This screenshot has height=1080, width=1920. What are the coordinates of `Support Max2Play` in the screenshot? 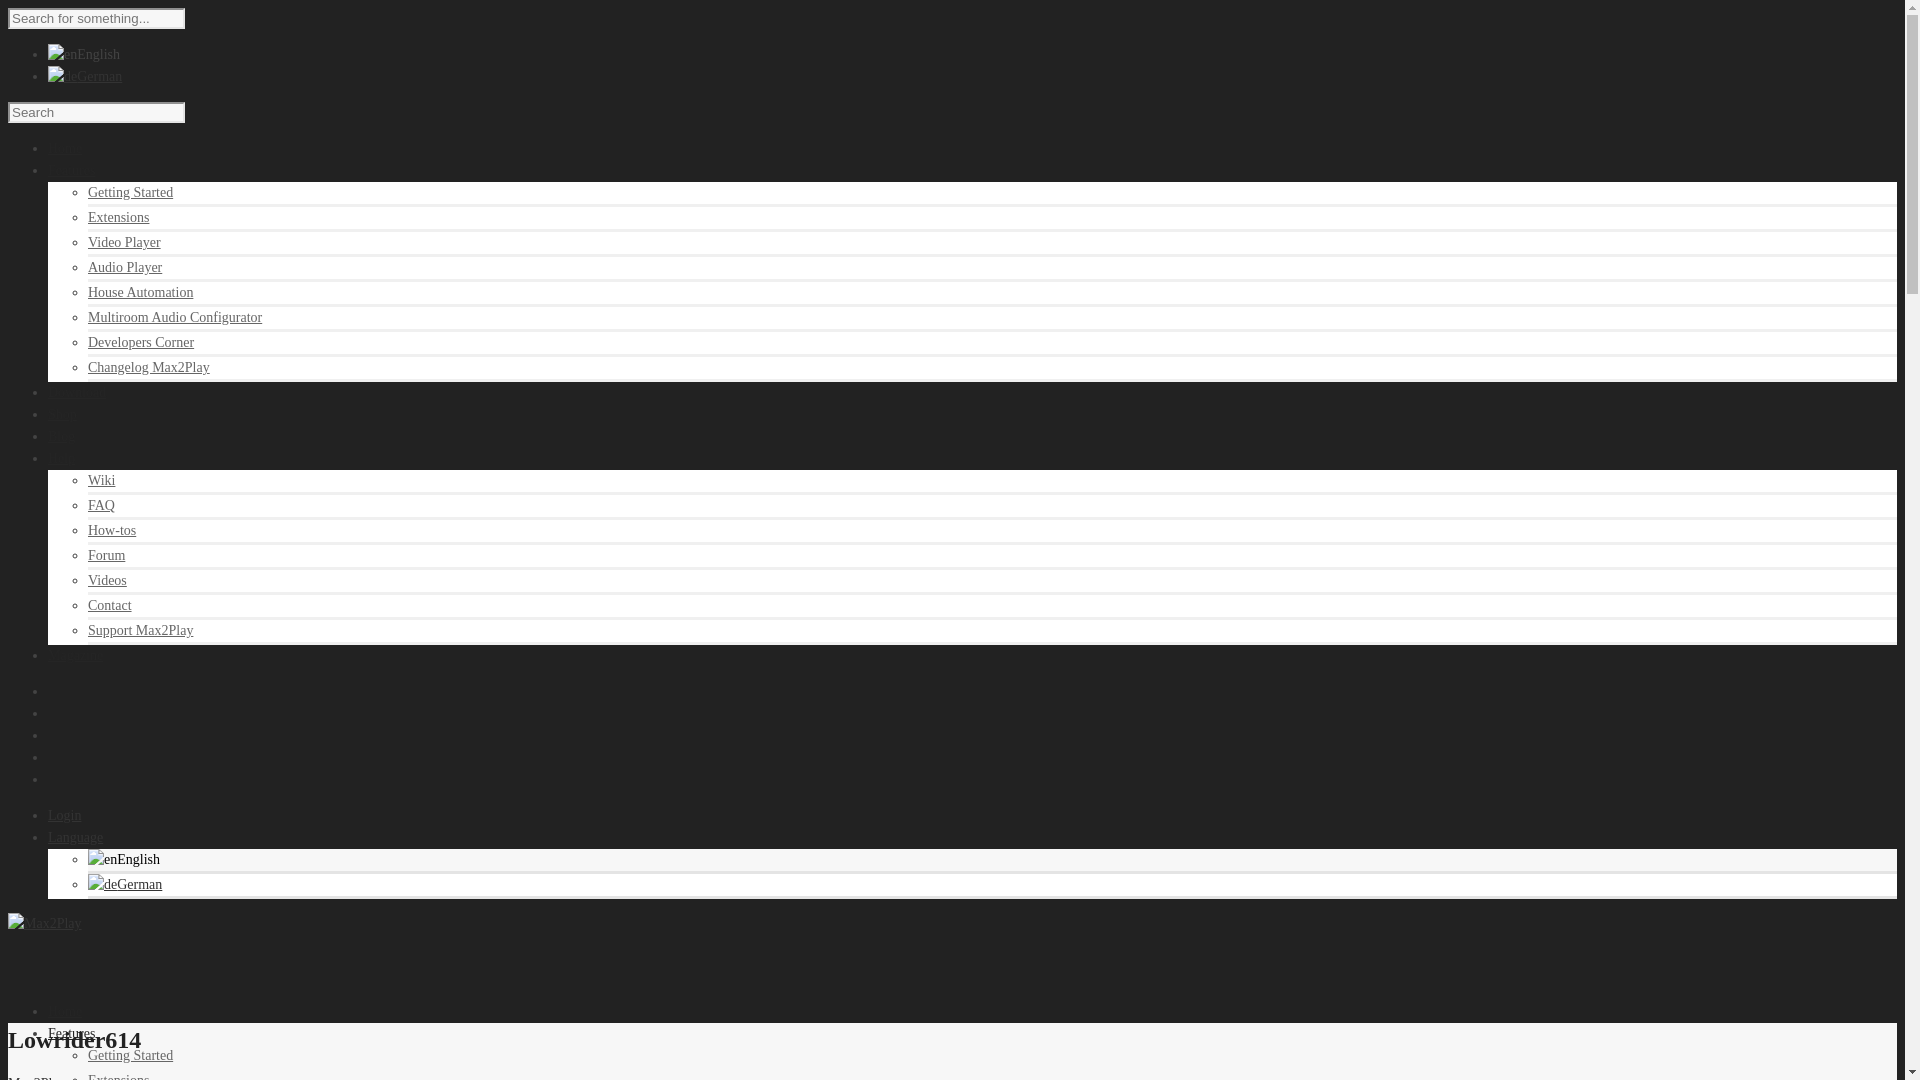 It's located at (140, 630).